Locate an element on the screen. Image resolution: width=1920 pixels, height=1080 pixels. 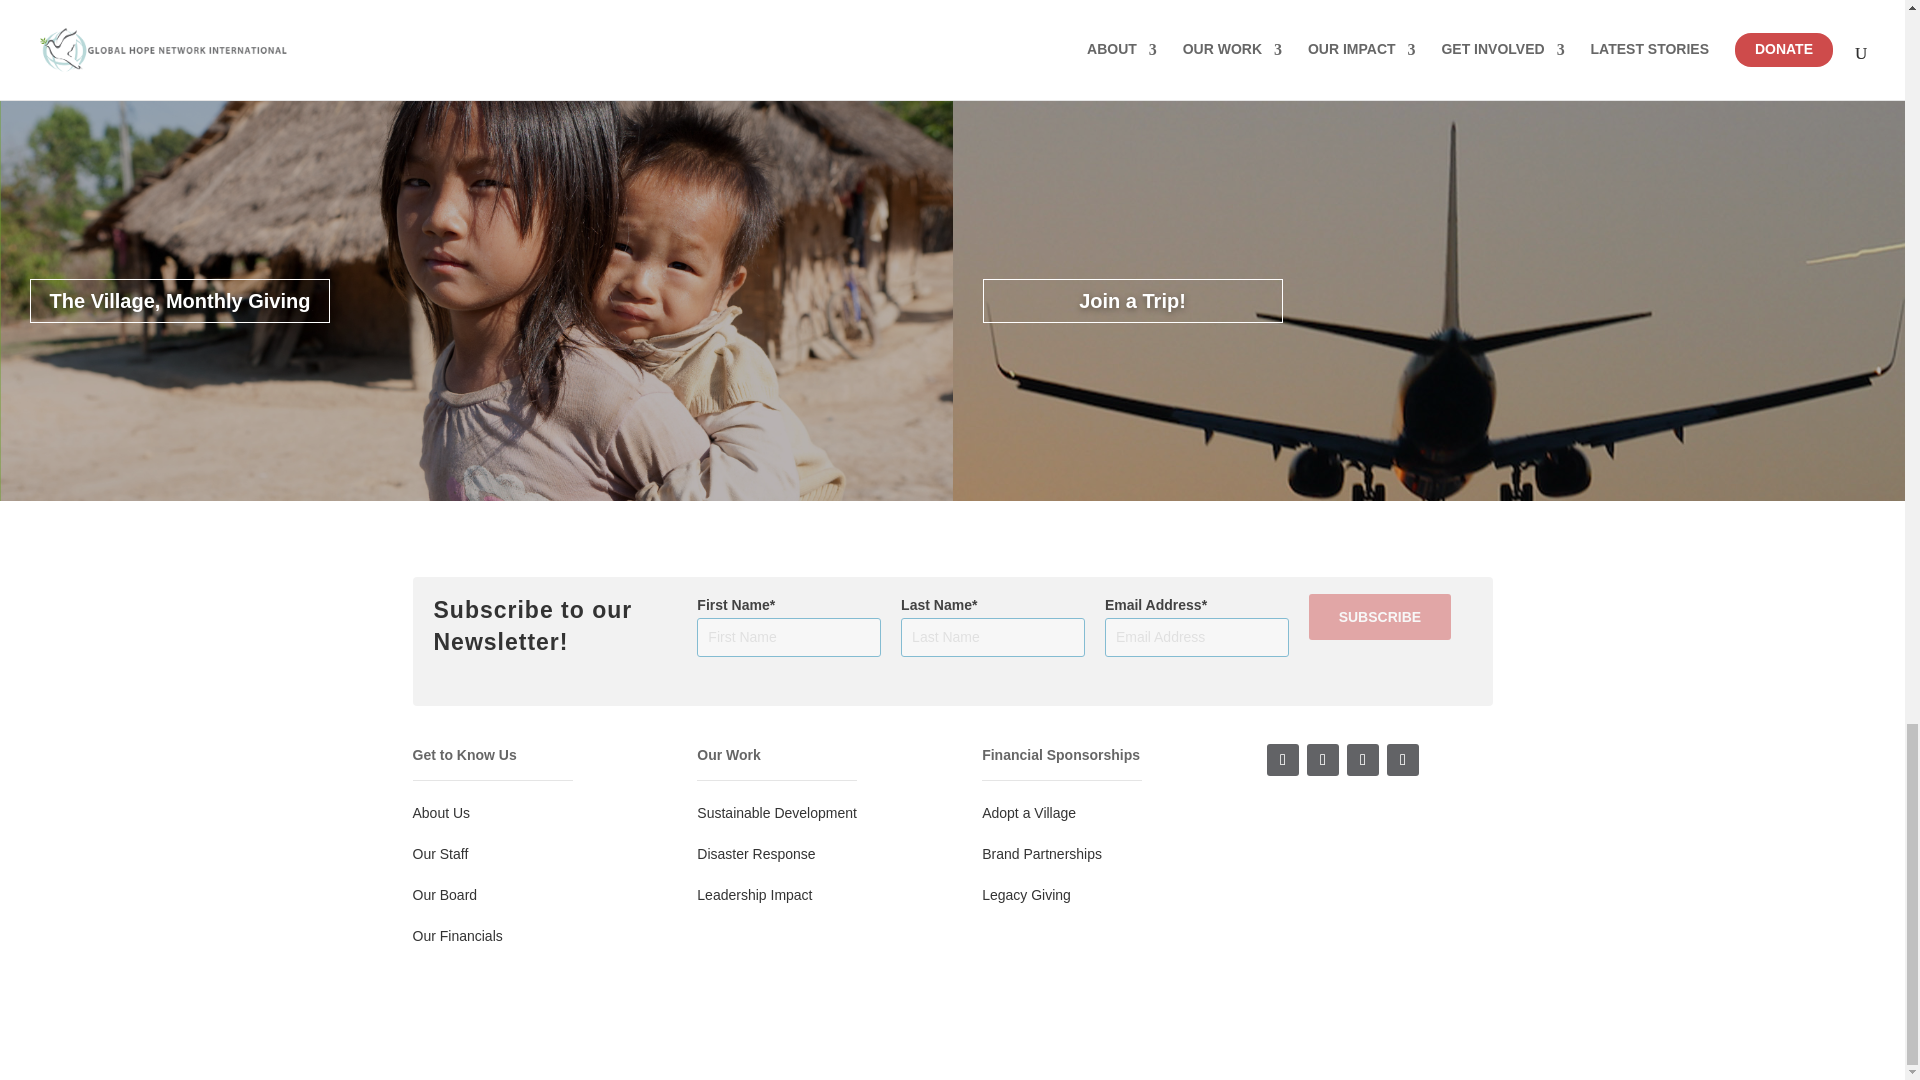
Follow on Facebook is located at coordinates (1283, 760).